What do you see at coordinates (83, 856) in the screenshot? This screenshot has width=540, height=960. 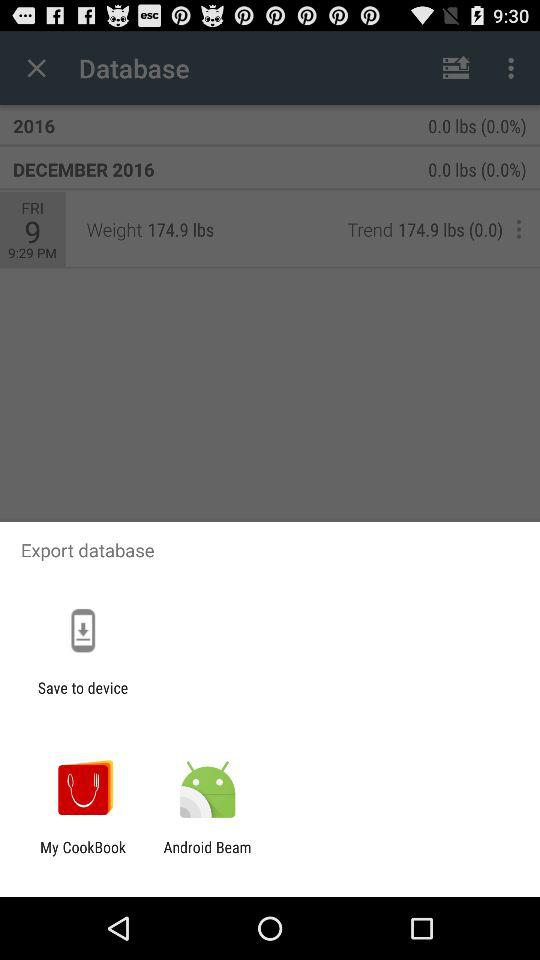 I see `turn on my cookbook app` at bounding box center [83, 856].